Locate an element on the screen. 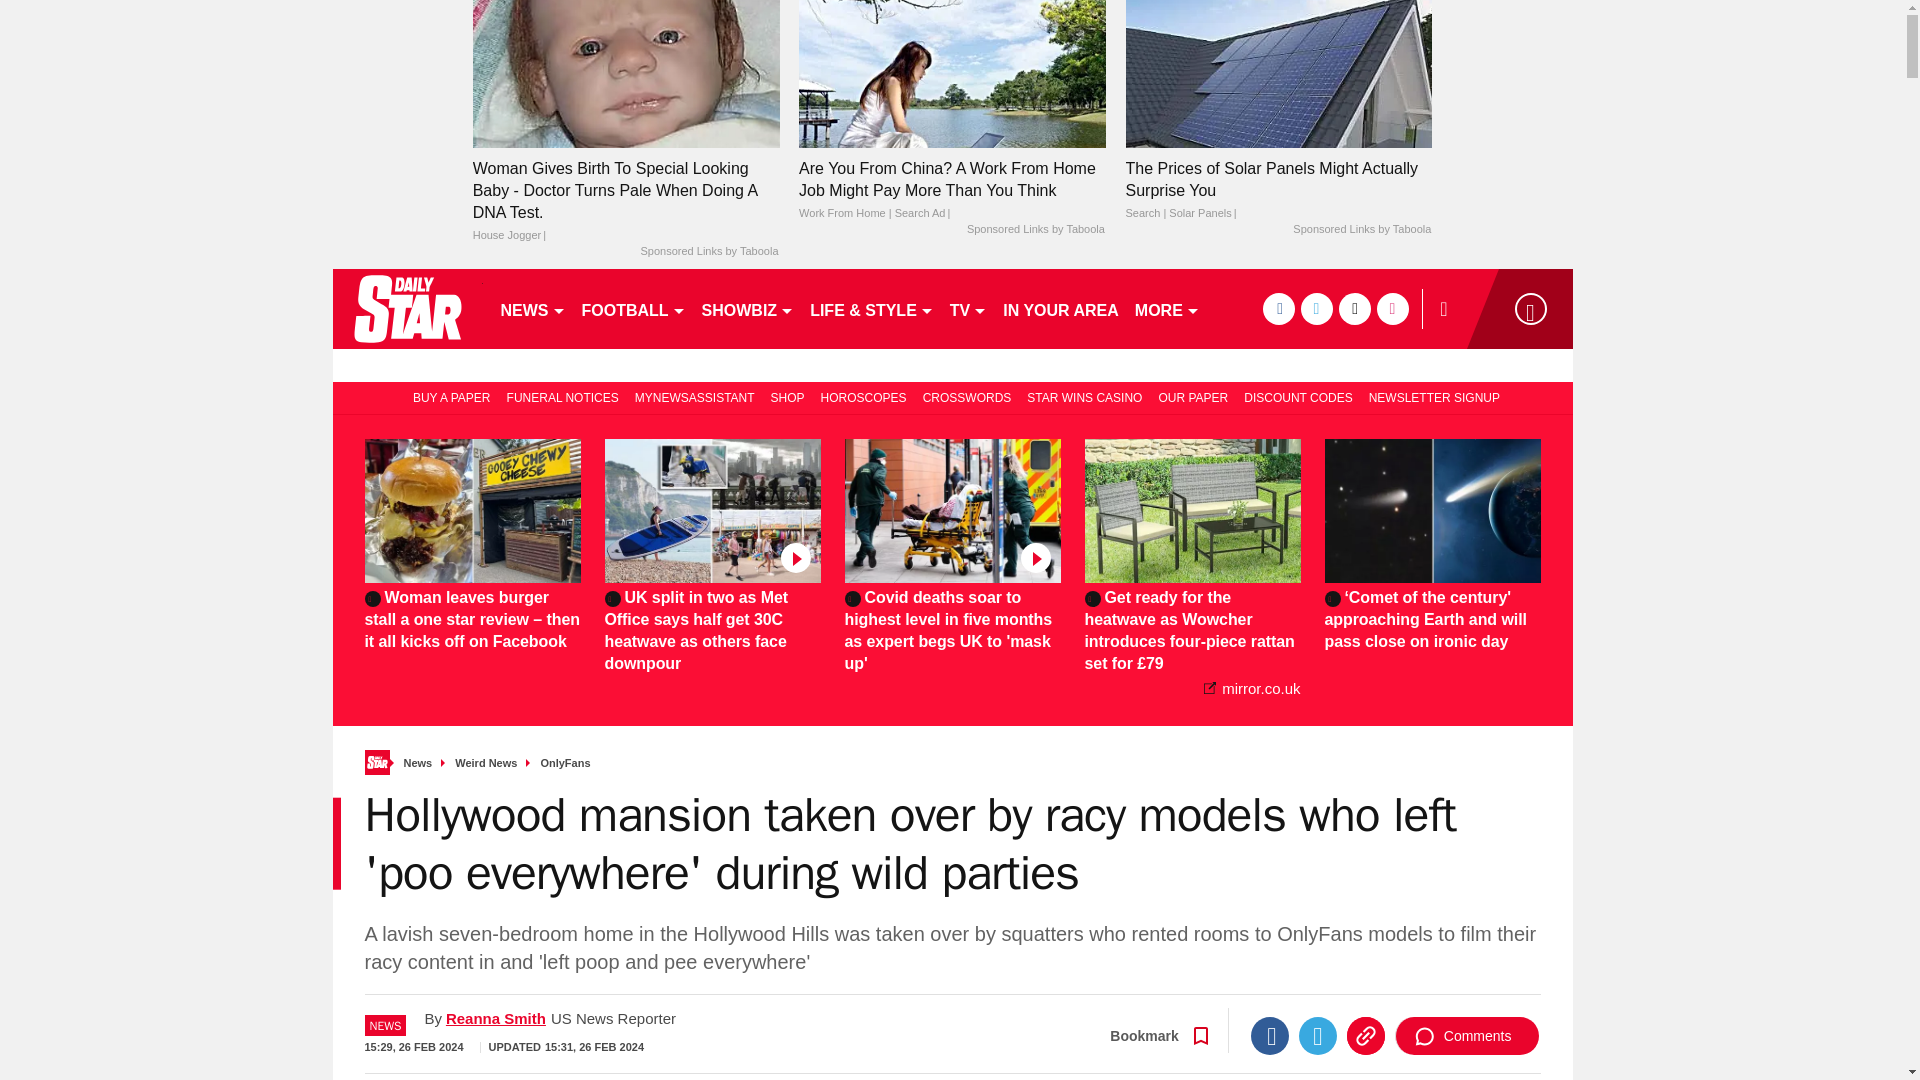  Facebook is located at coordinates (1270, 1036).